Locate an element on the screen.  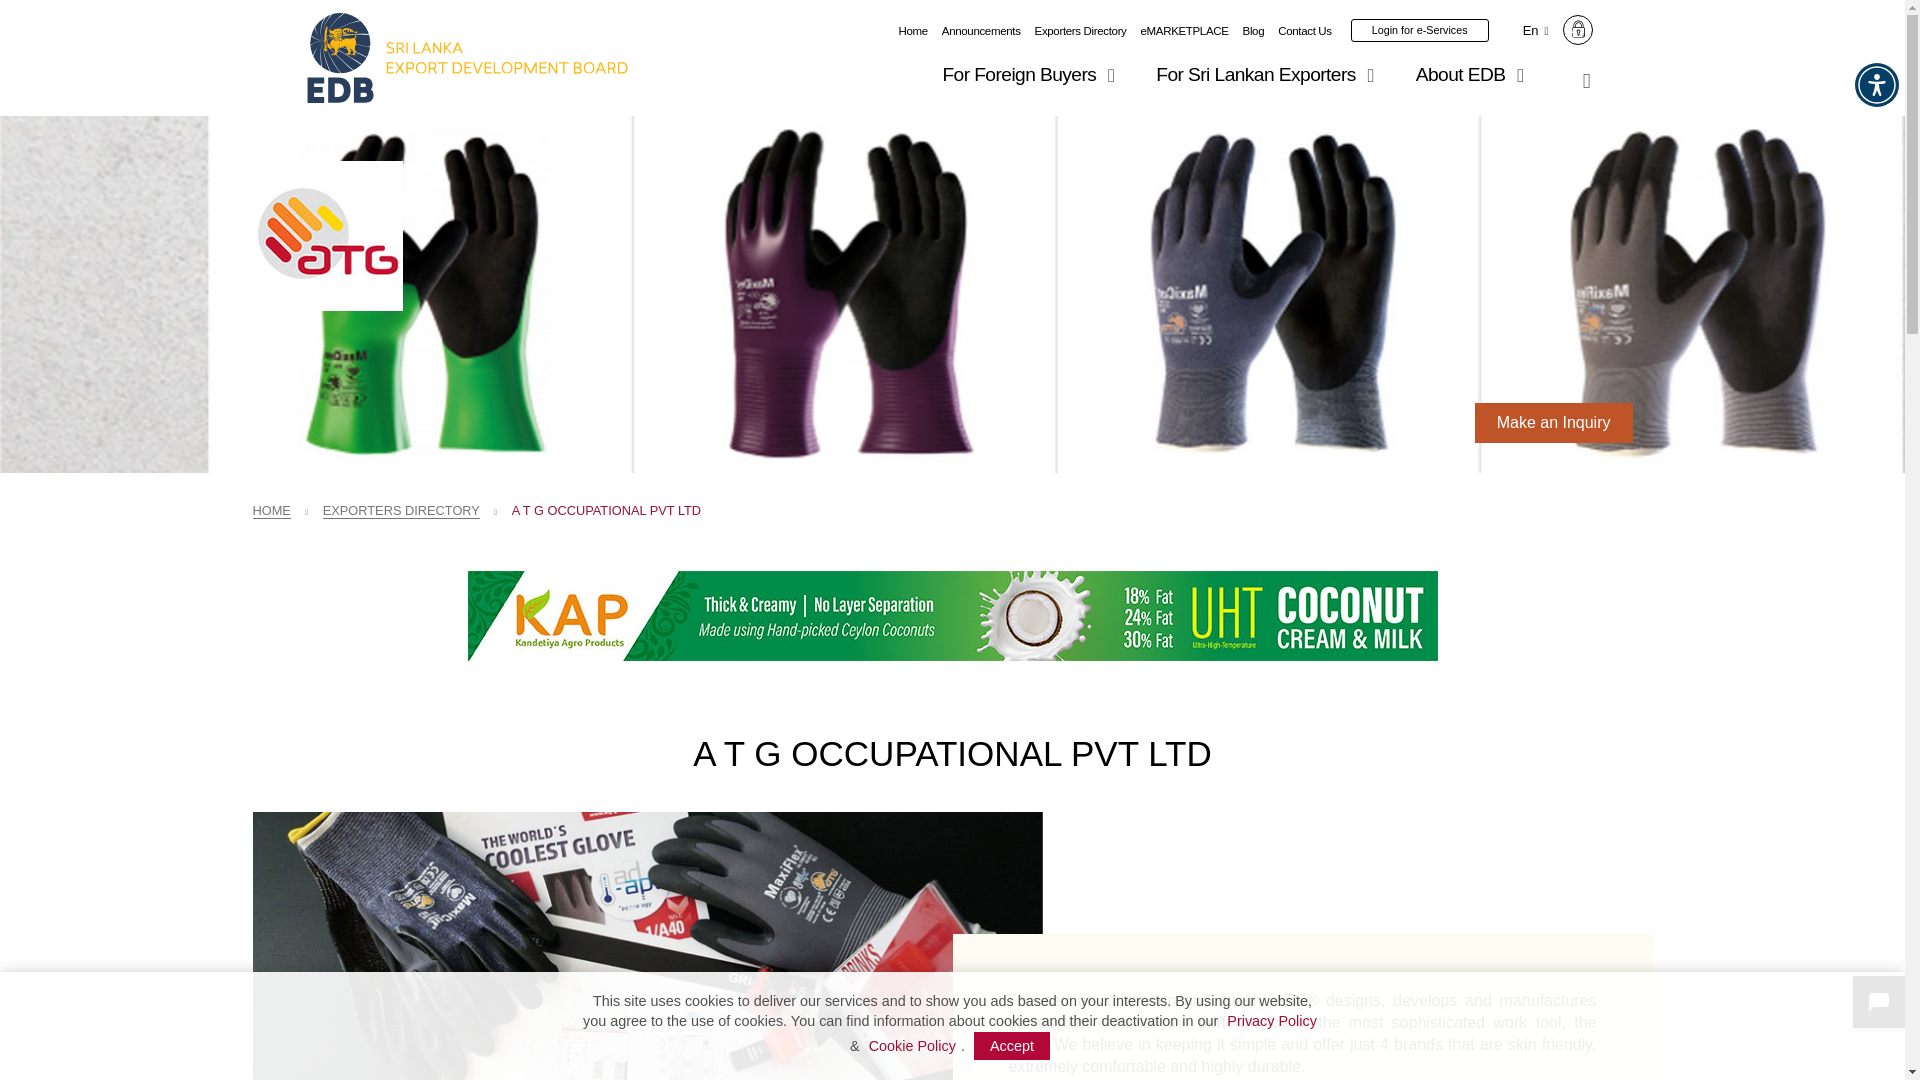
Blog is located at coordinates (1254, 30).